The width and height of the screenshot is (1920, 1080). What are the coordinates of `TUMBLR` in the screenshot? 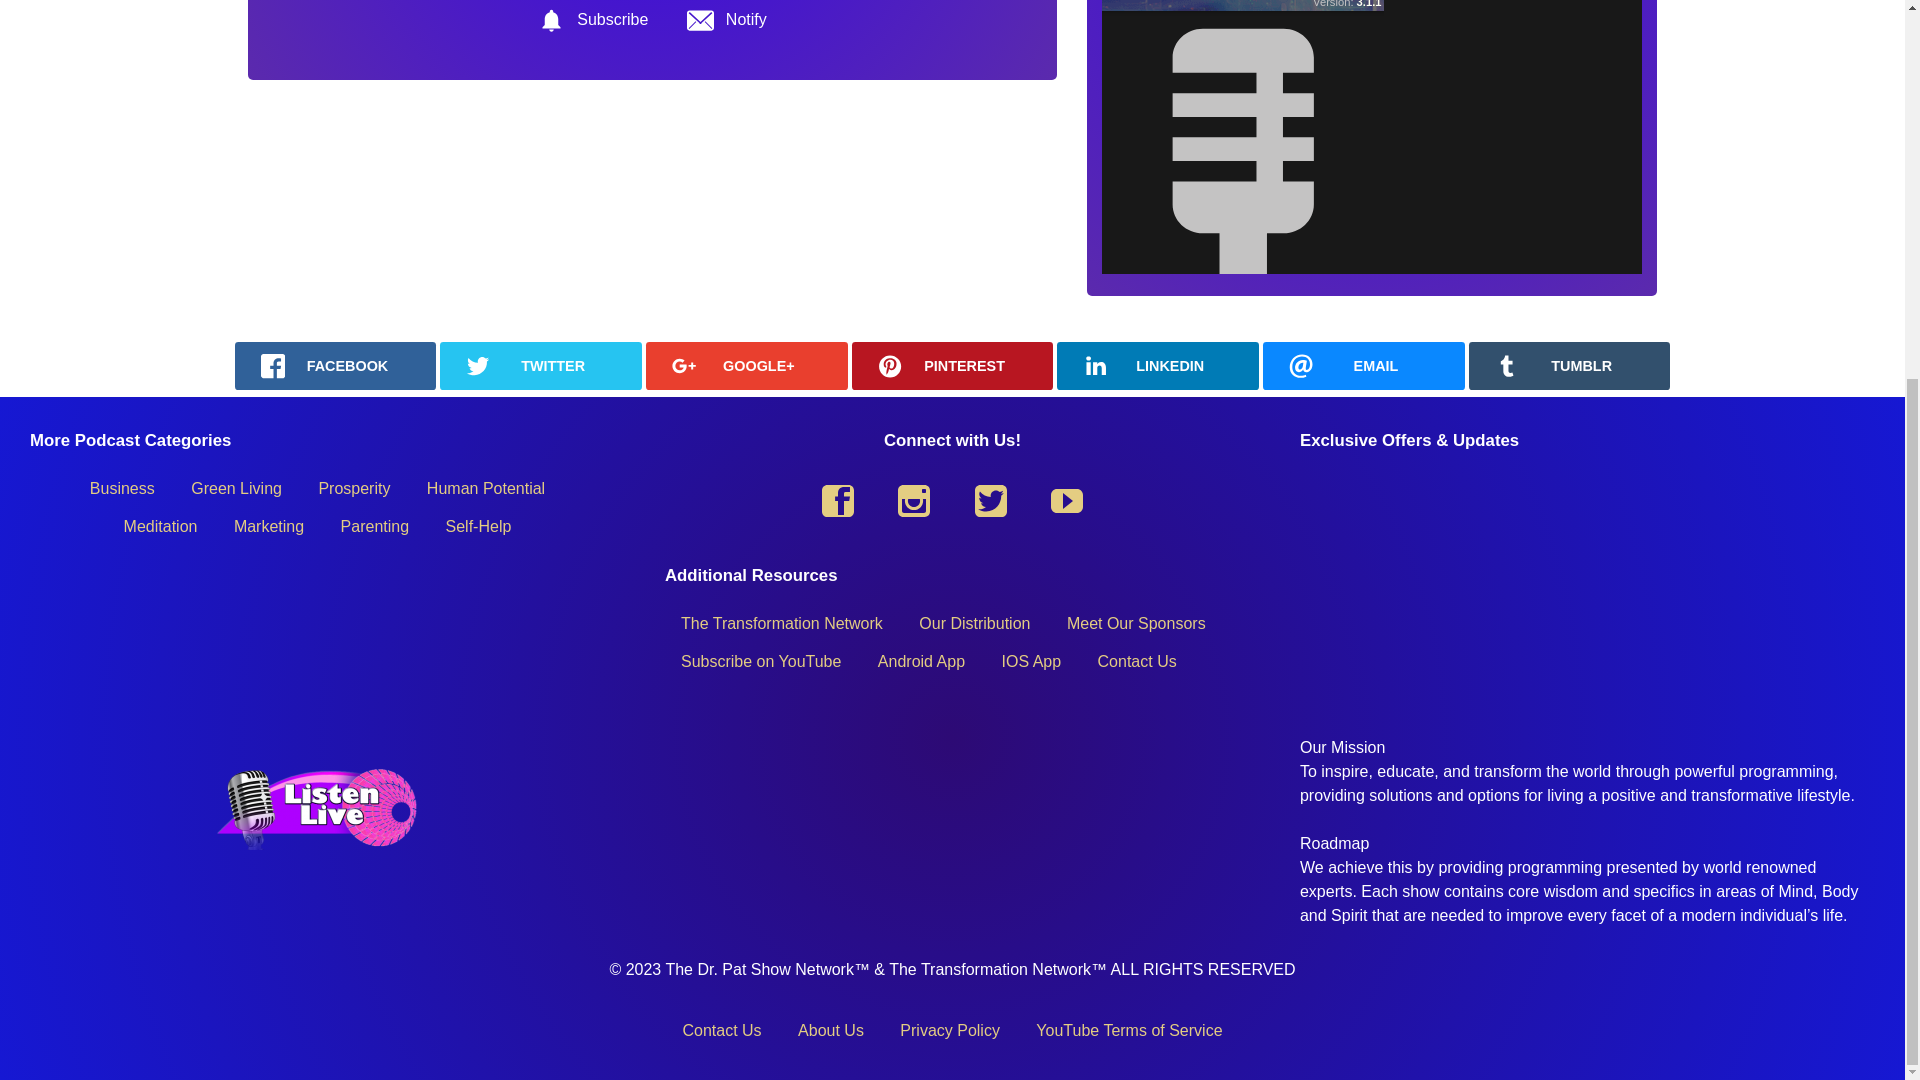 It's located at (1569, 366).